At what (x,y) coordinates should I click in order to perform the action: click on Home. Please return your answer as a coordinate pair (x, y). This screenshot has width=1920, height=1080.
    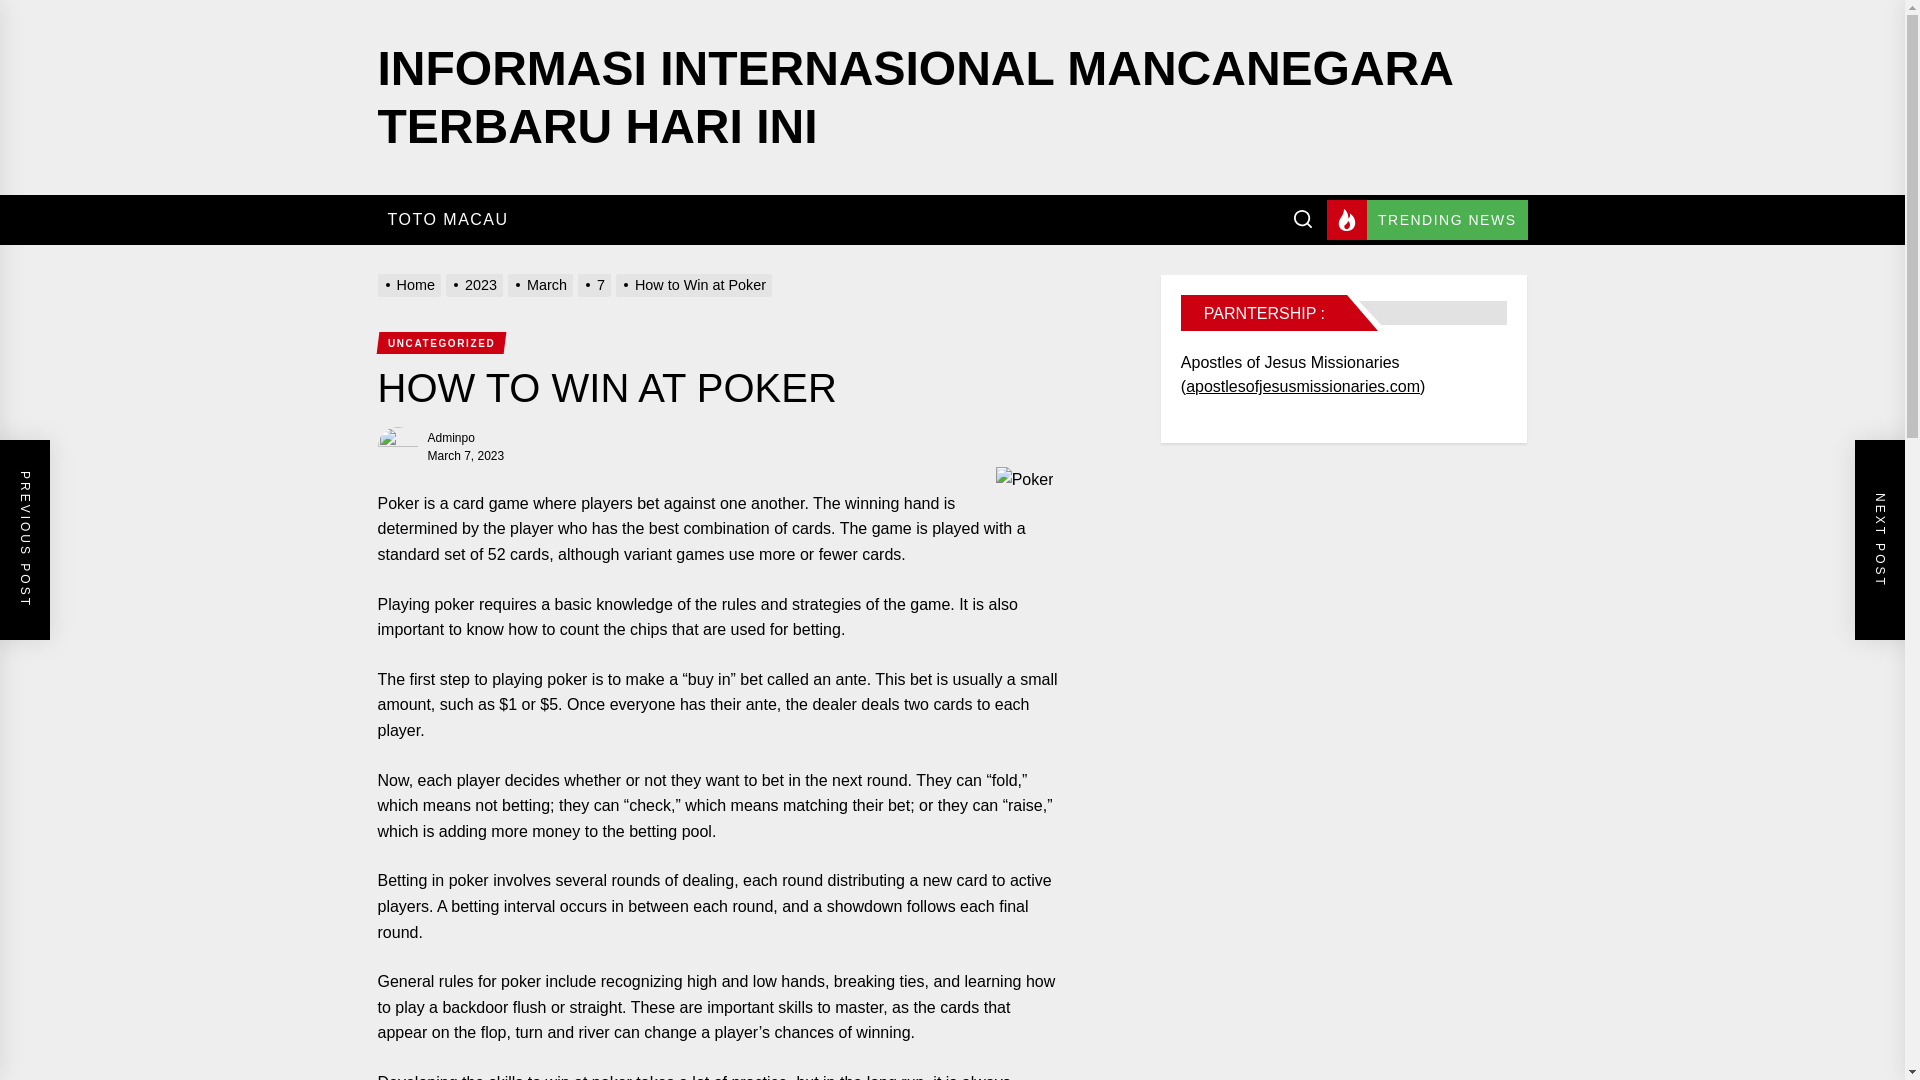
    Looking at the image, I should click on (412, 284).